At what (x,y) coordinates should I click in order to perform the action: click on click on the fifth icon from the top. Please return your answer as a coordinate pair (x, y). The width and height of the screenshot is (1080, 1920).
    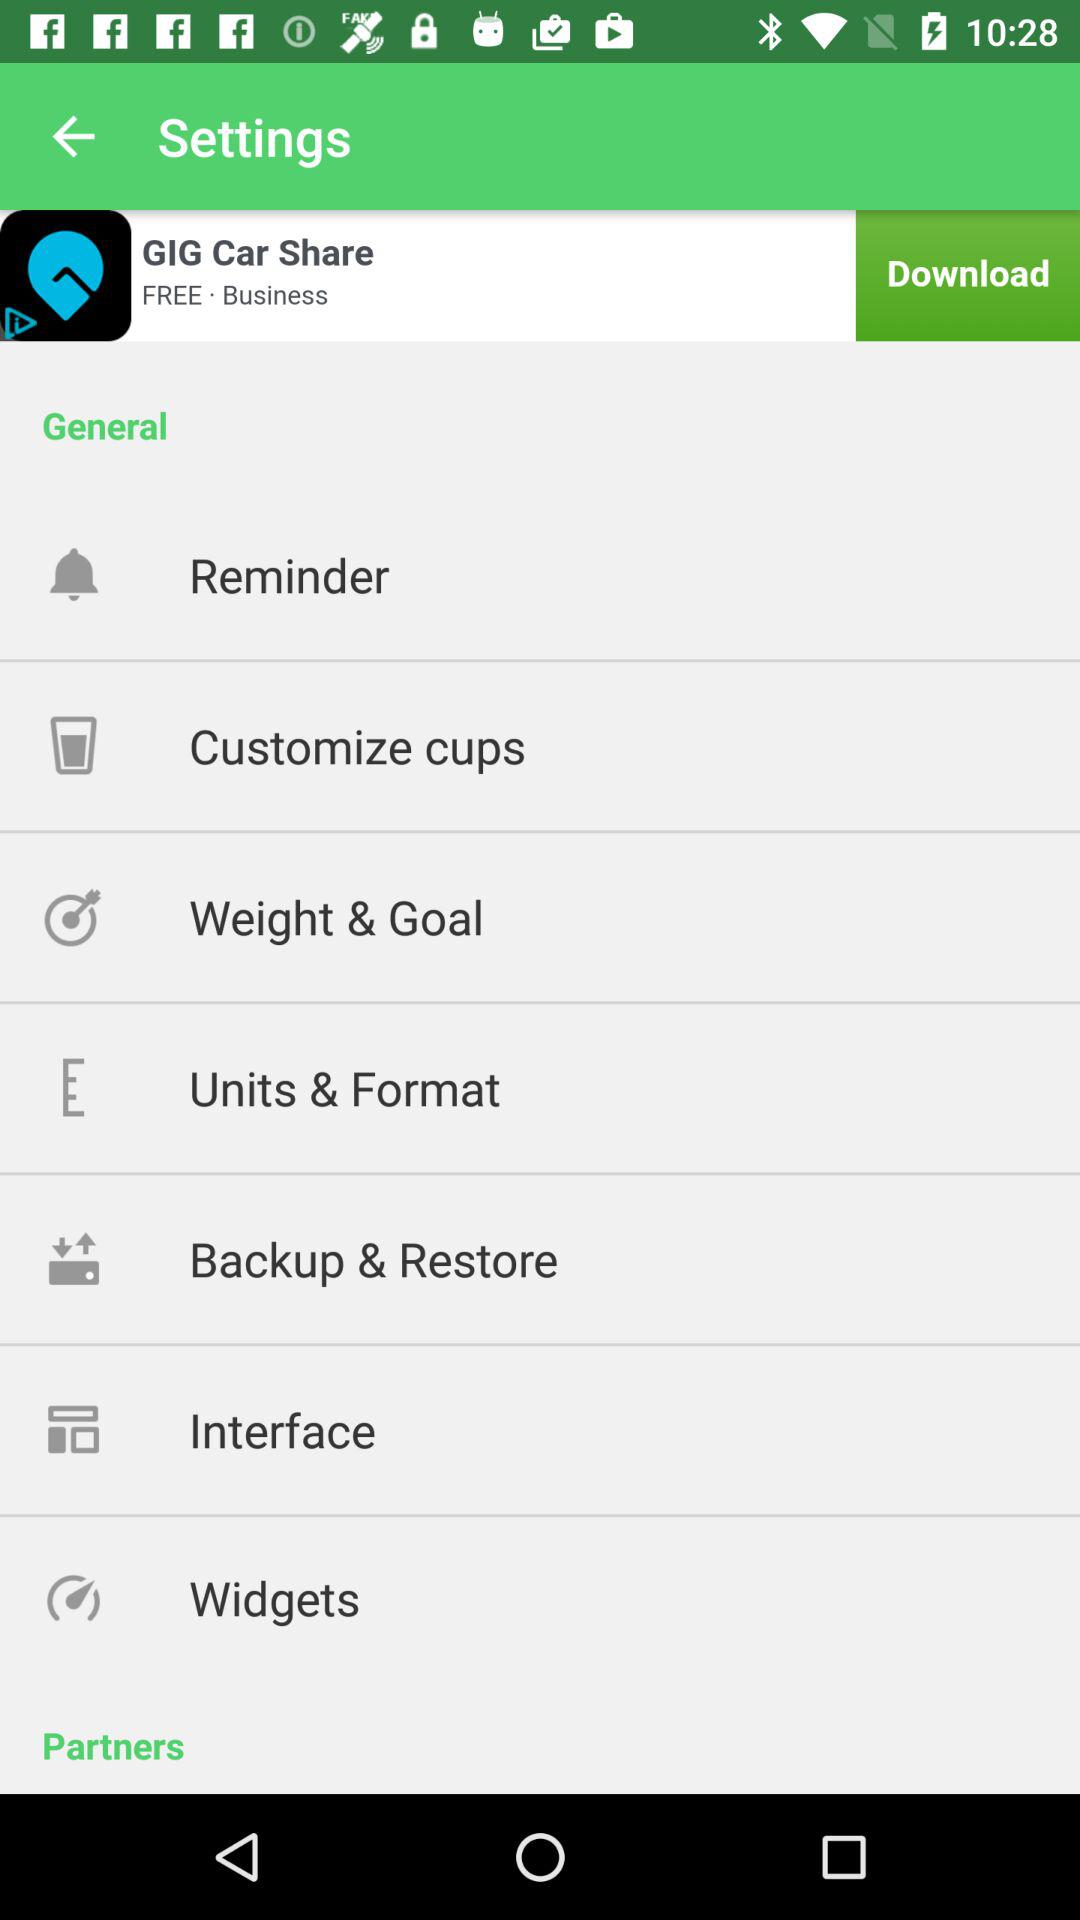
    Looking at the image, I should click on (116, 1258).